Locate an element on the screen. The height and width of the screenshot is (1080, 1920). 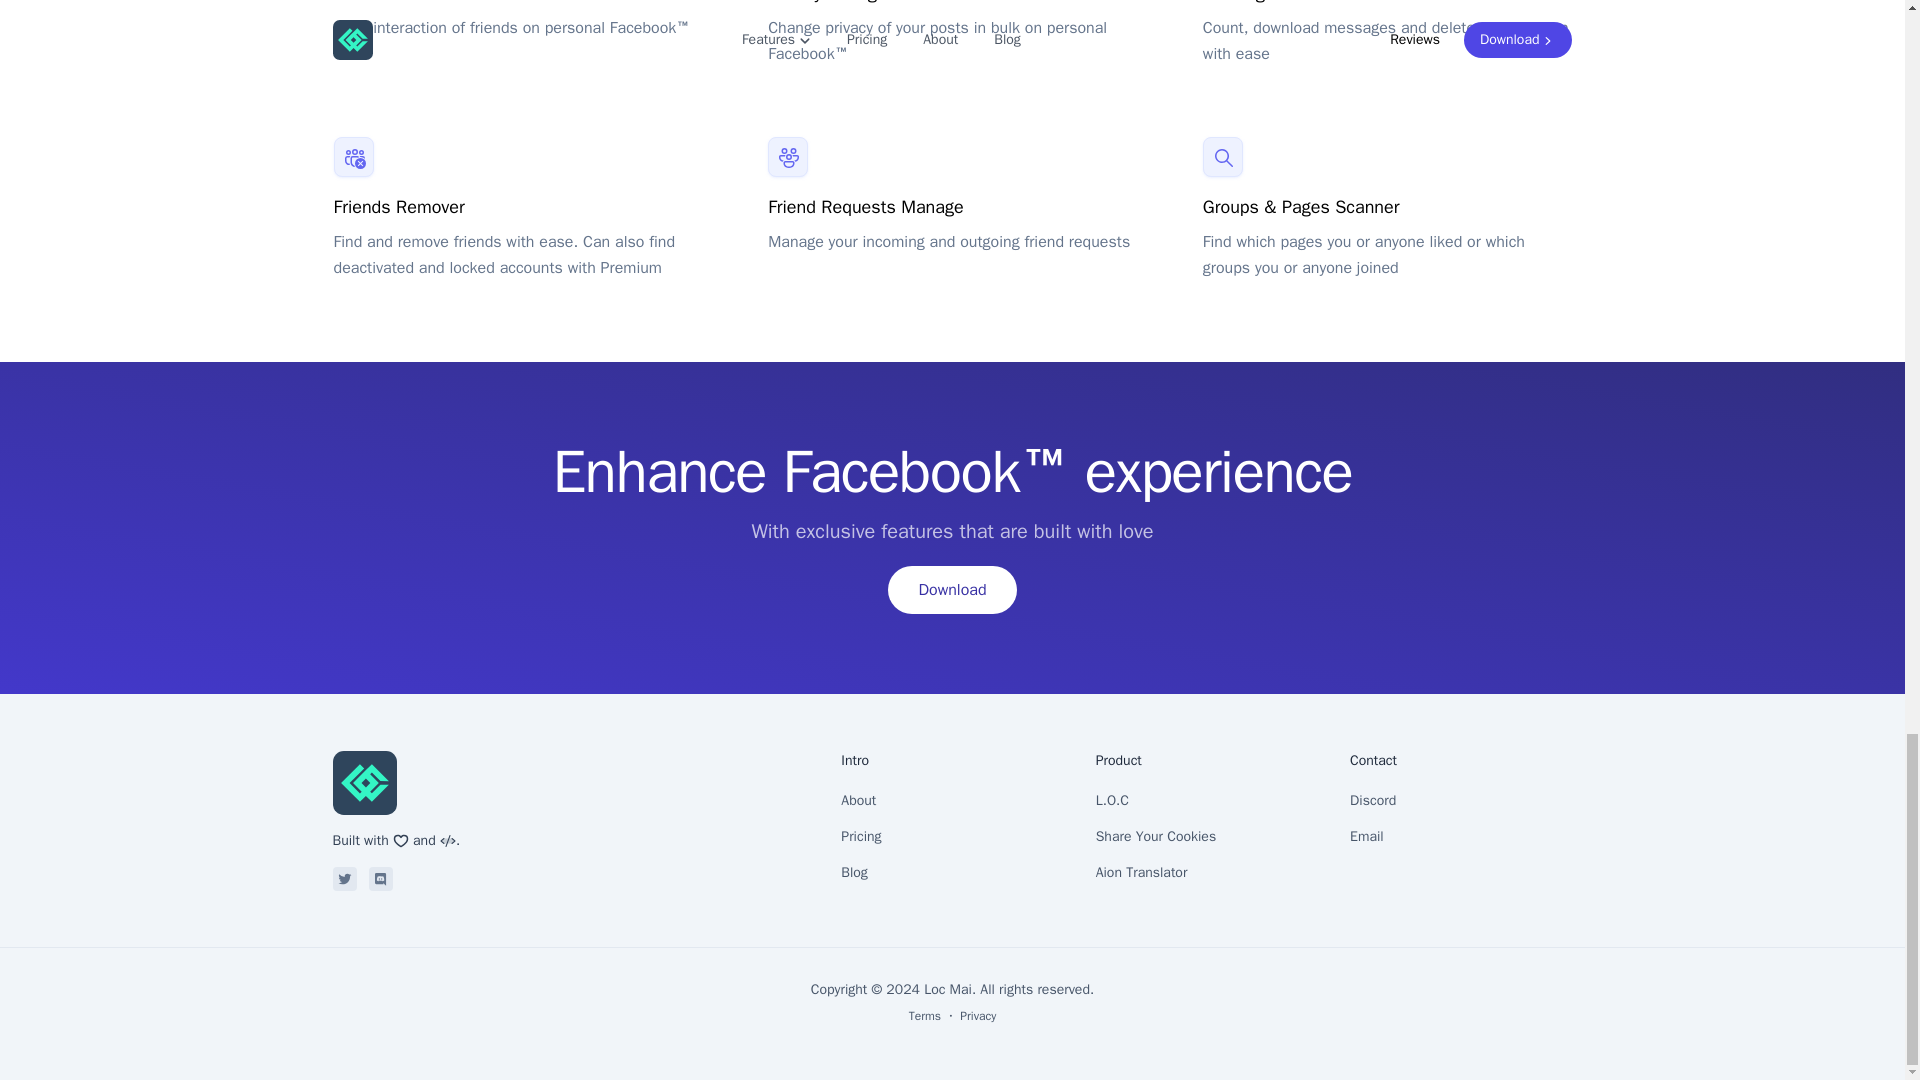
Blog is located at coordinates (952, 873).